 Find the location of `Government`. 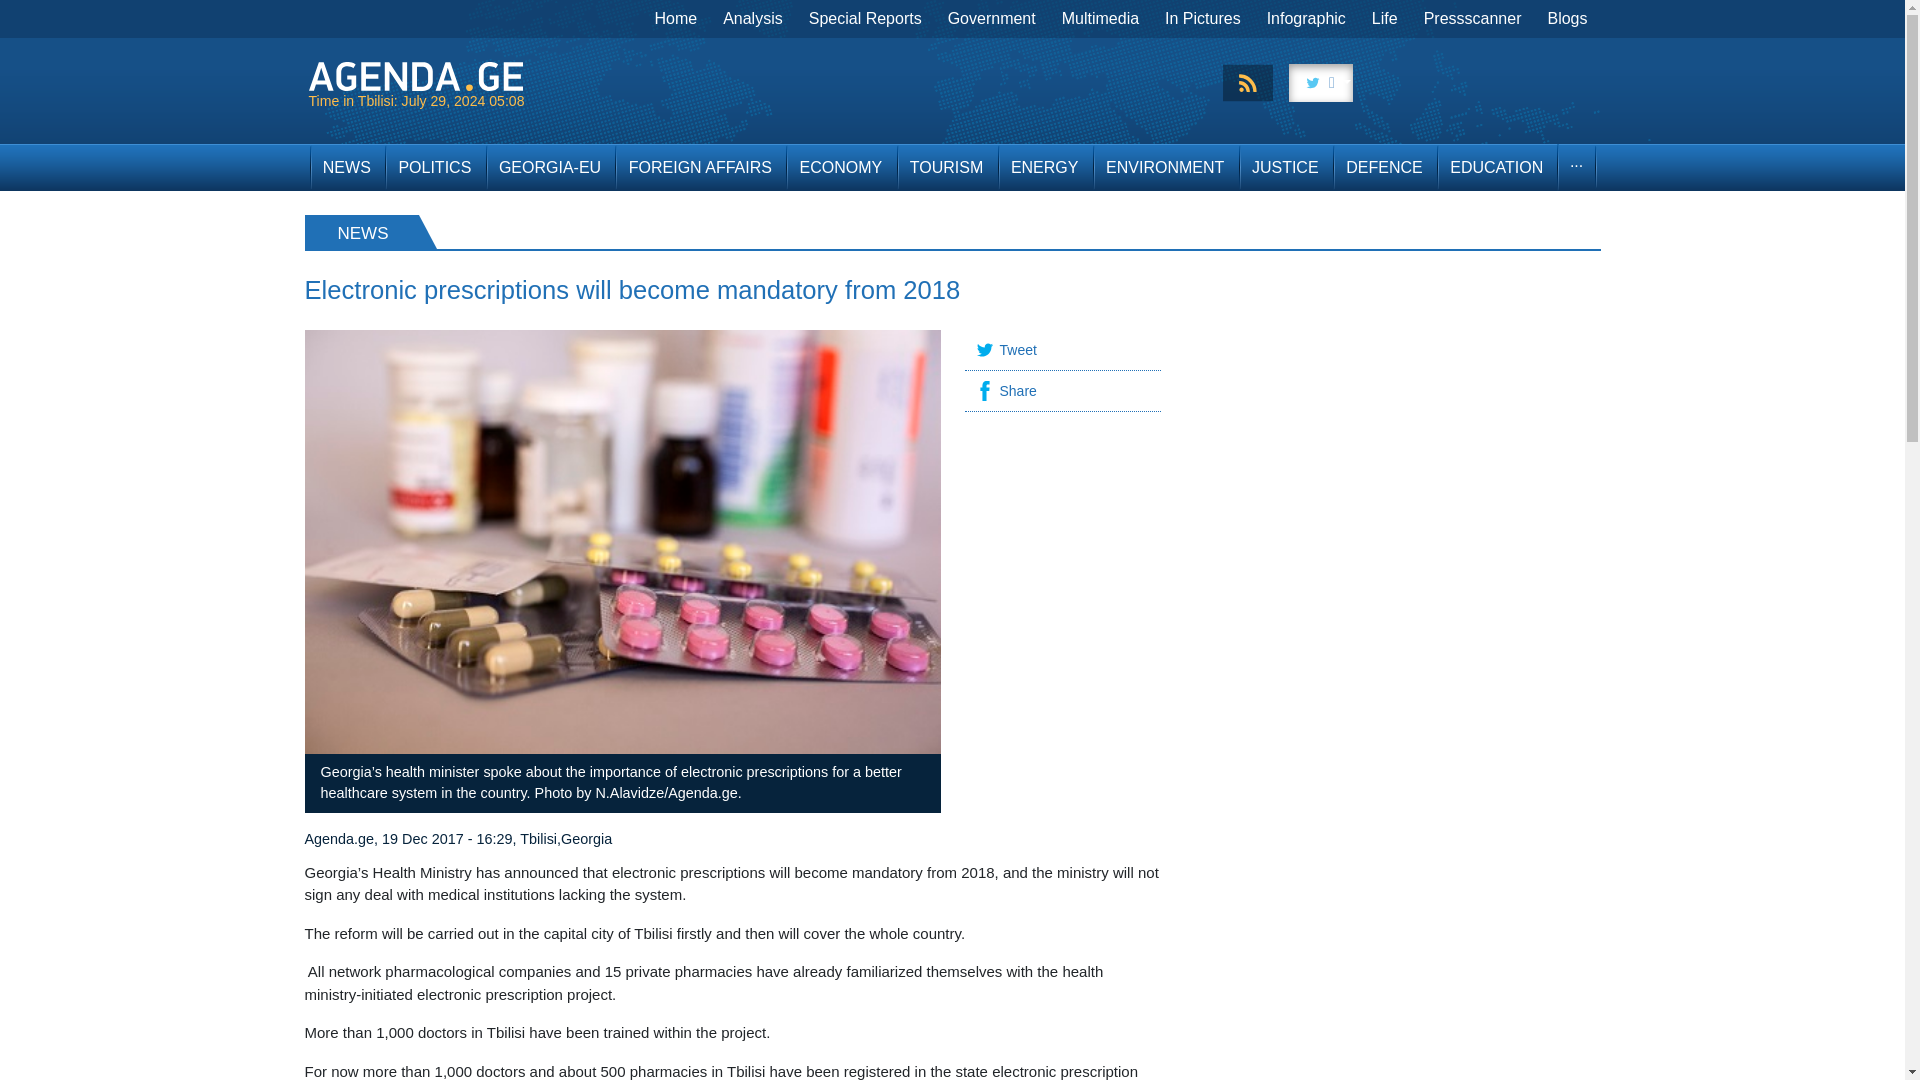

Government is located at coordinates (992, 18).